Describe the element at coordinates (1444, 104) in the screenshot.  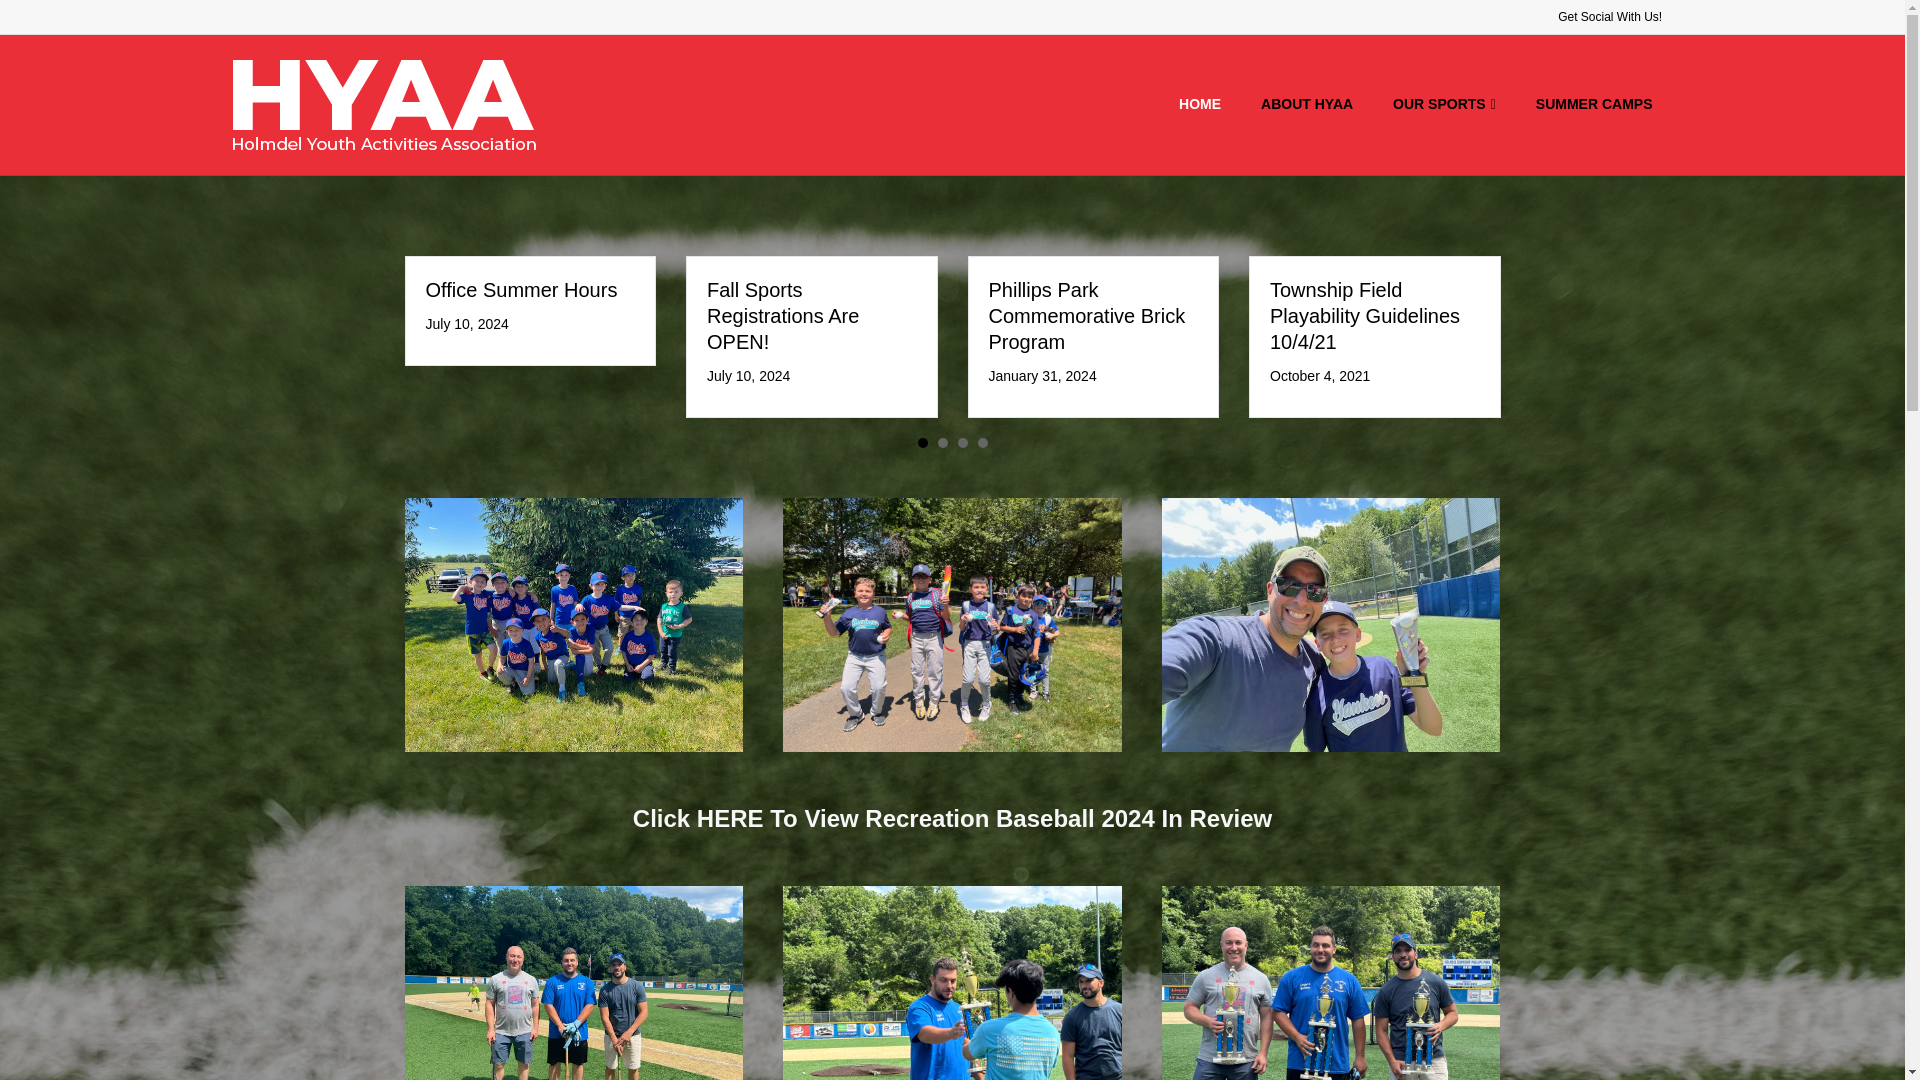
I see `OUR SPORTS` at that location.